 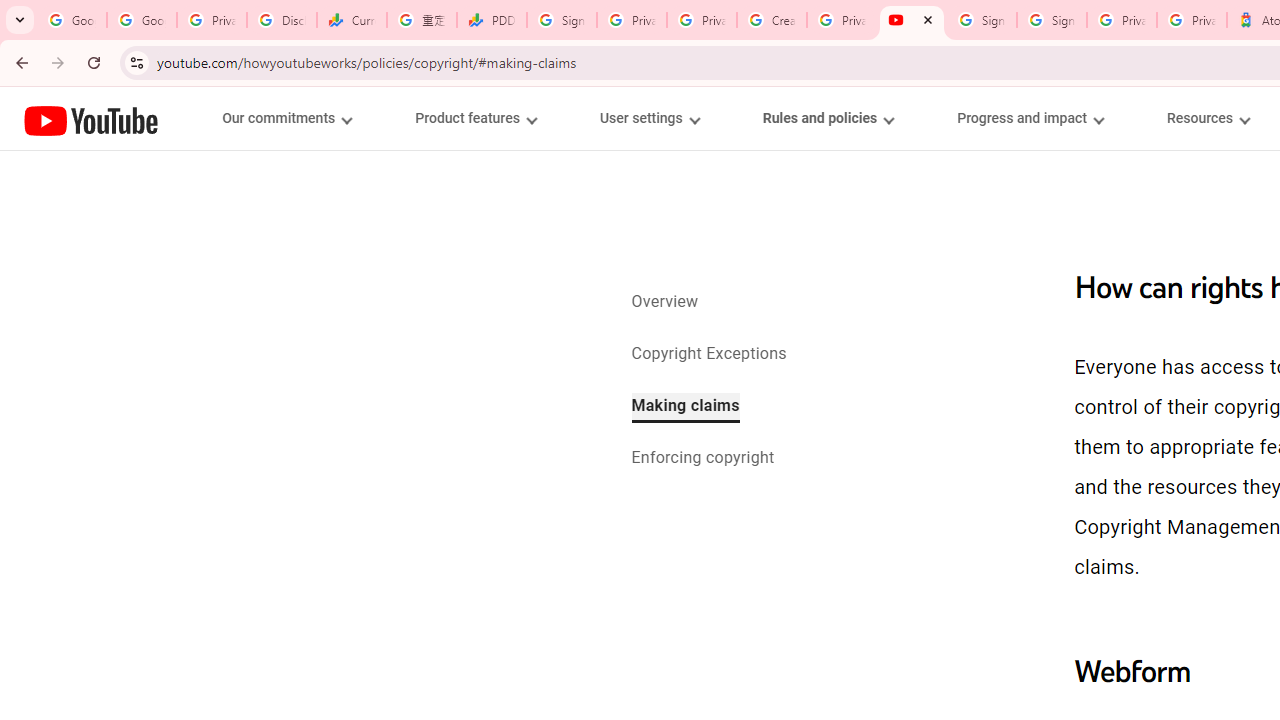 I want to click on PDD Holdings Inc - ADR (PDD) Price & News - Google Finance, so click(x=492, y=20).